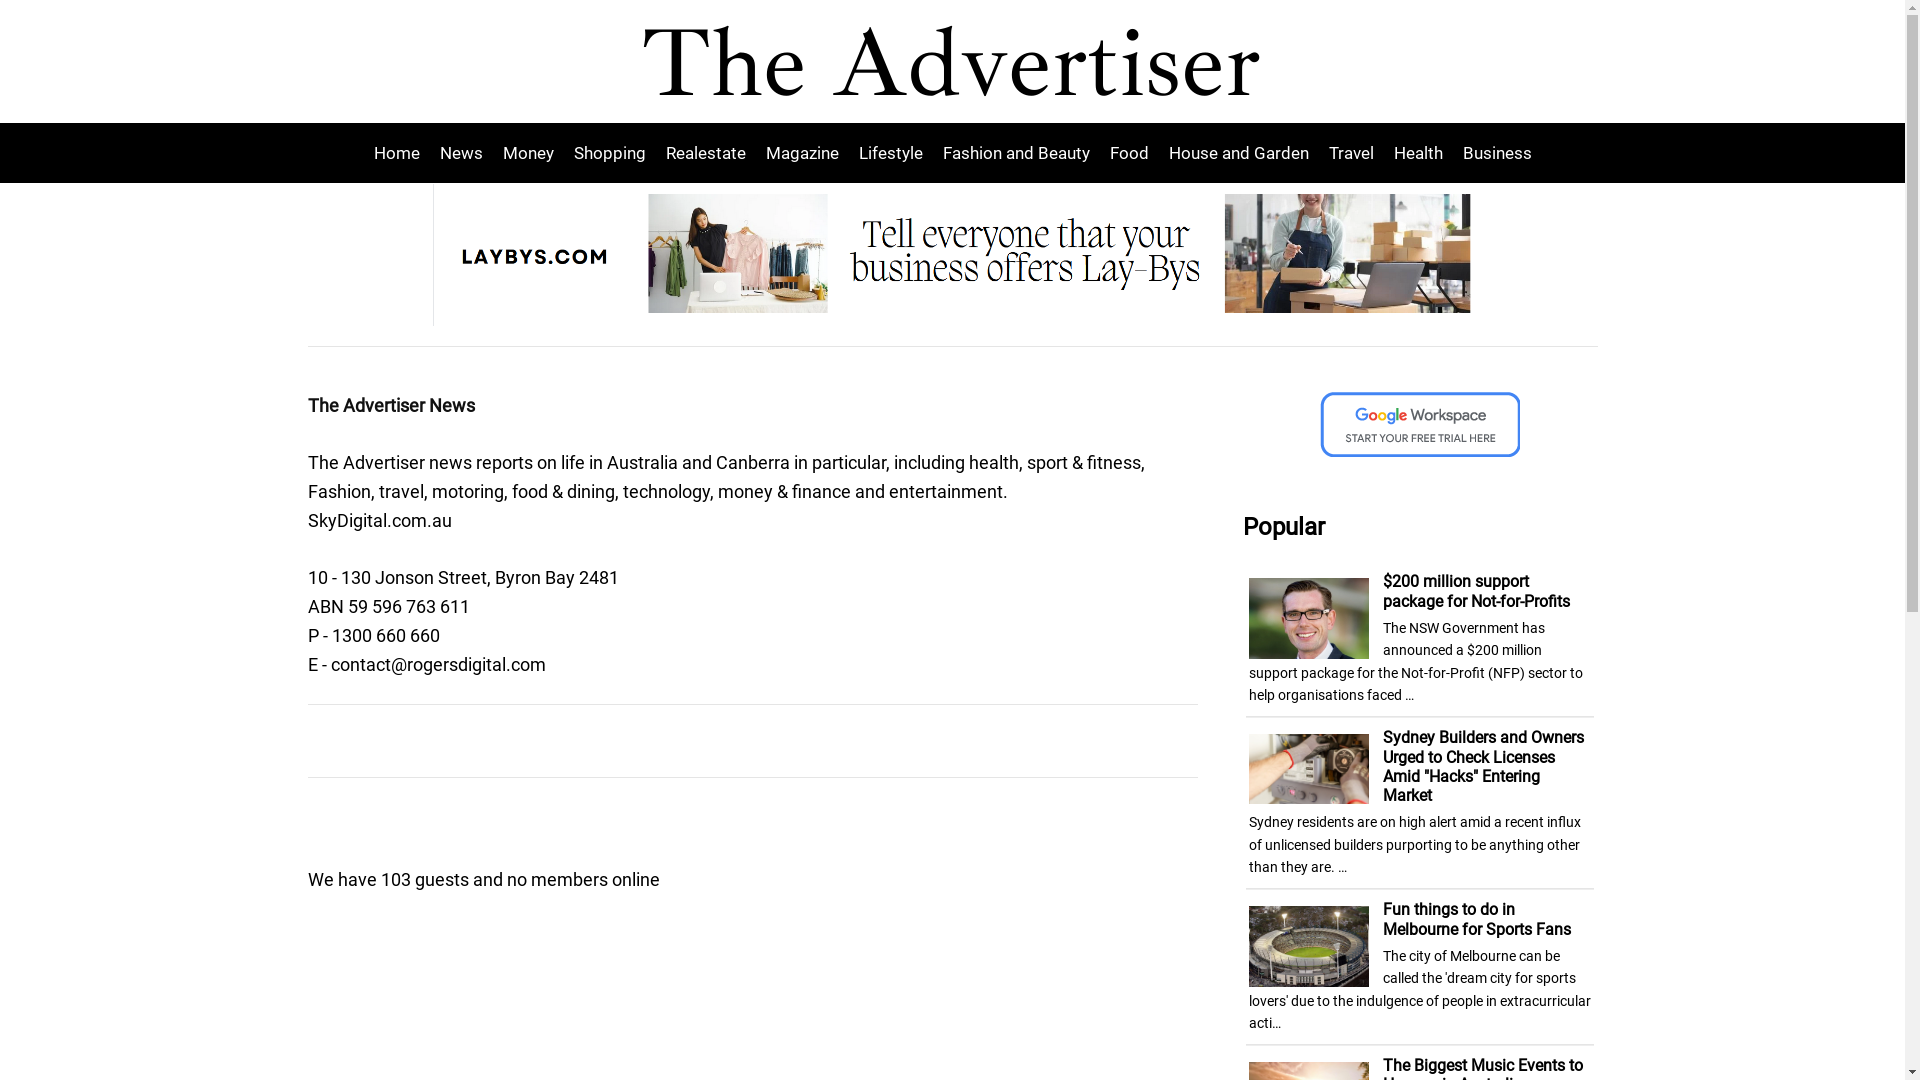  What do you see at coordinates (1476, 591) in the screenshot?
I see `$200 million support package for Not-for-Profits` at bounding box center [1476, 591].